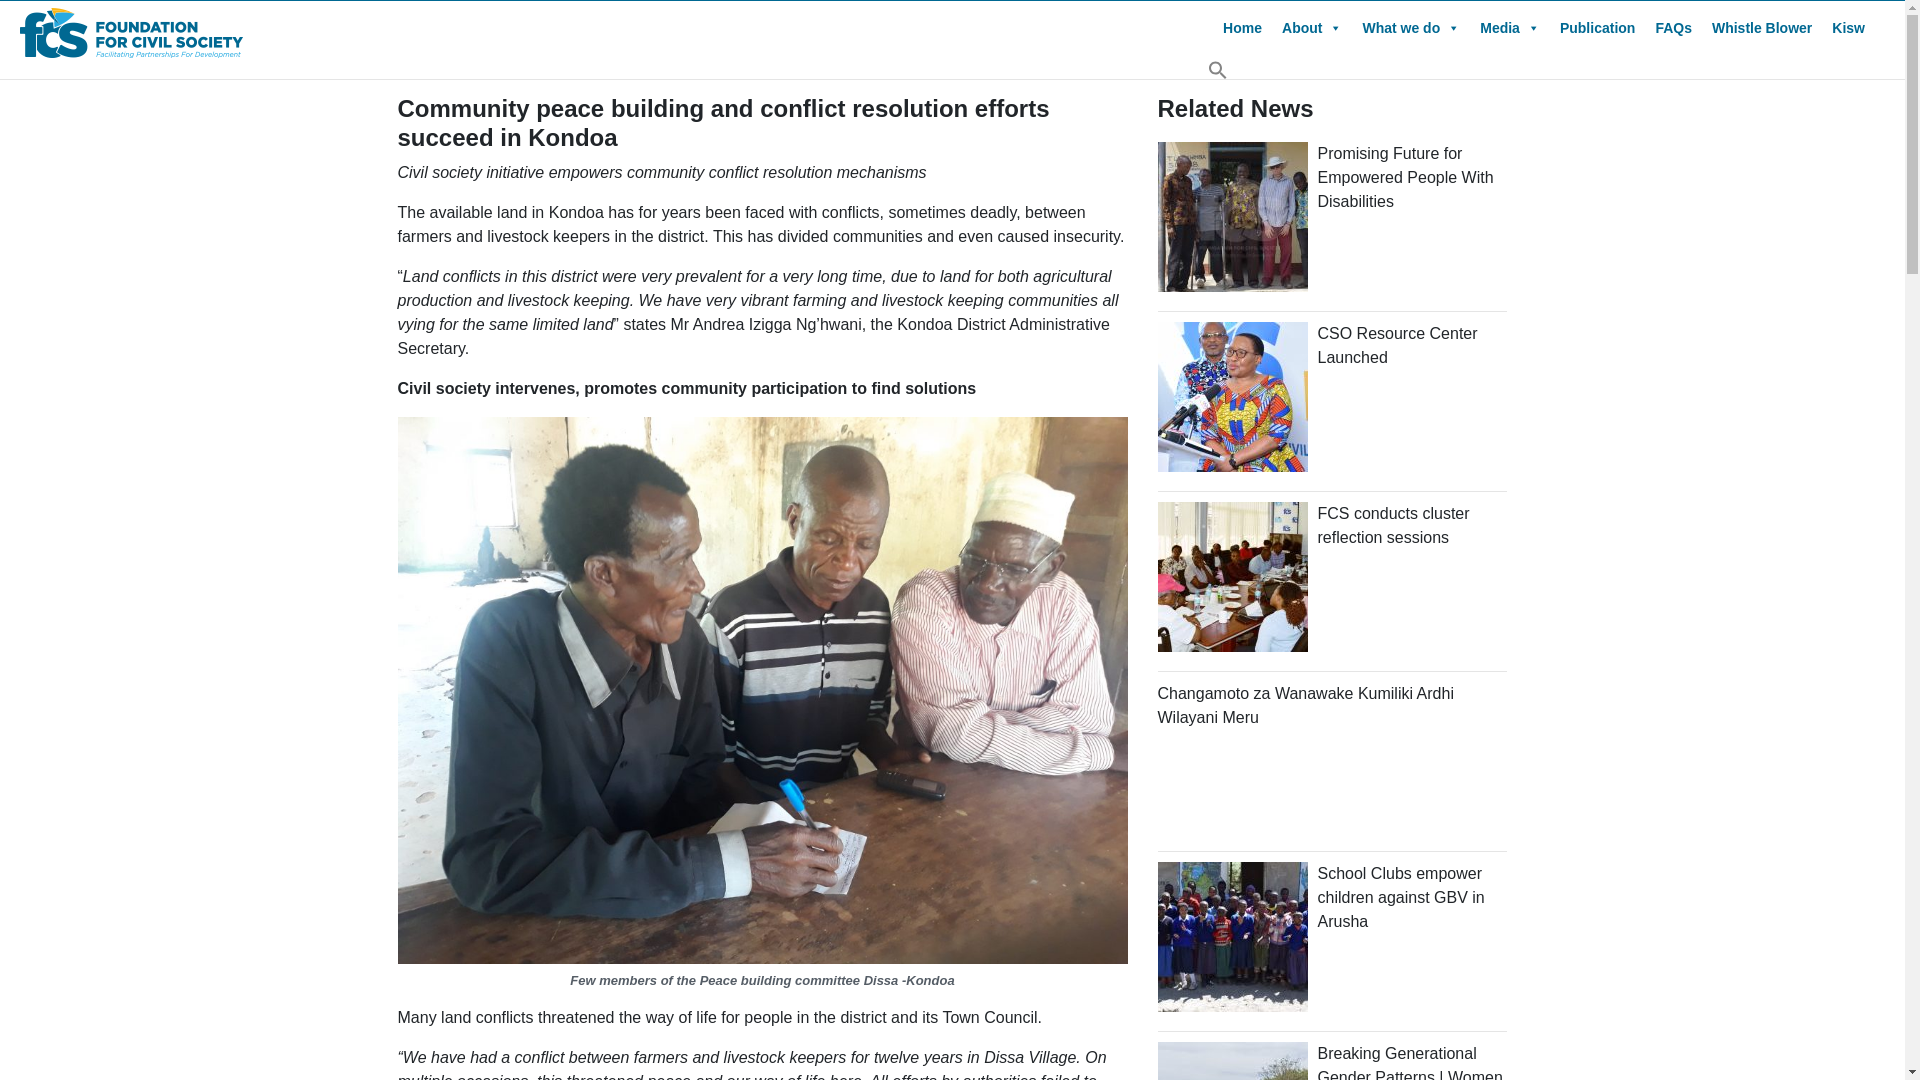 The image size is (1920, 1080). Describe the element at coordinates (1305, 704) in the screenshot. I see `Changamoto za Wanawake Kumiliki Ardhi Wilayani Meru` at that location.